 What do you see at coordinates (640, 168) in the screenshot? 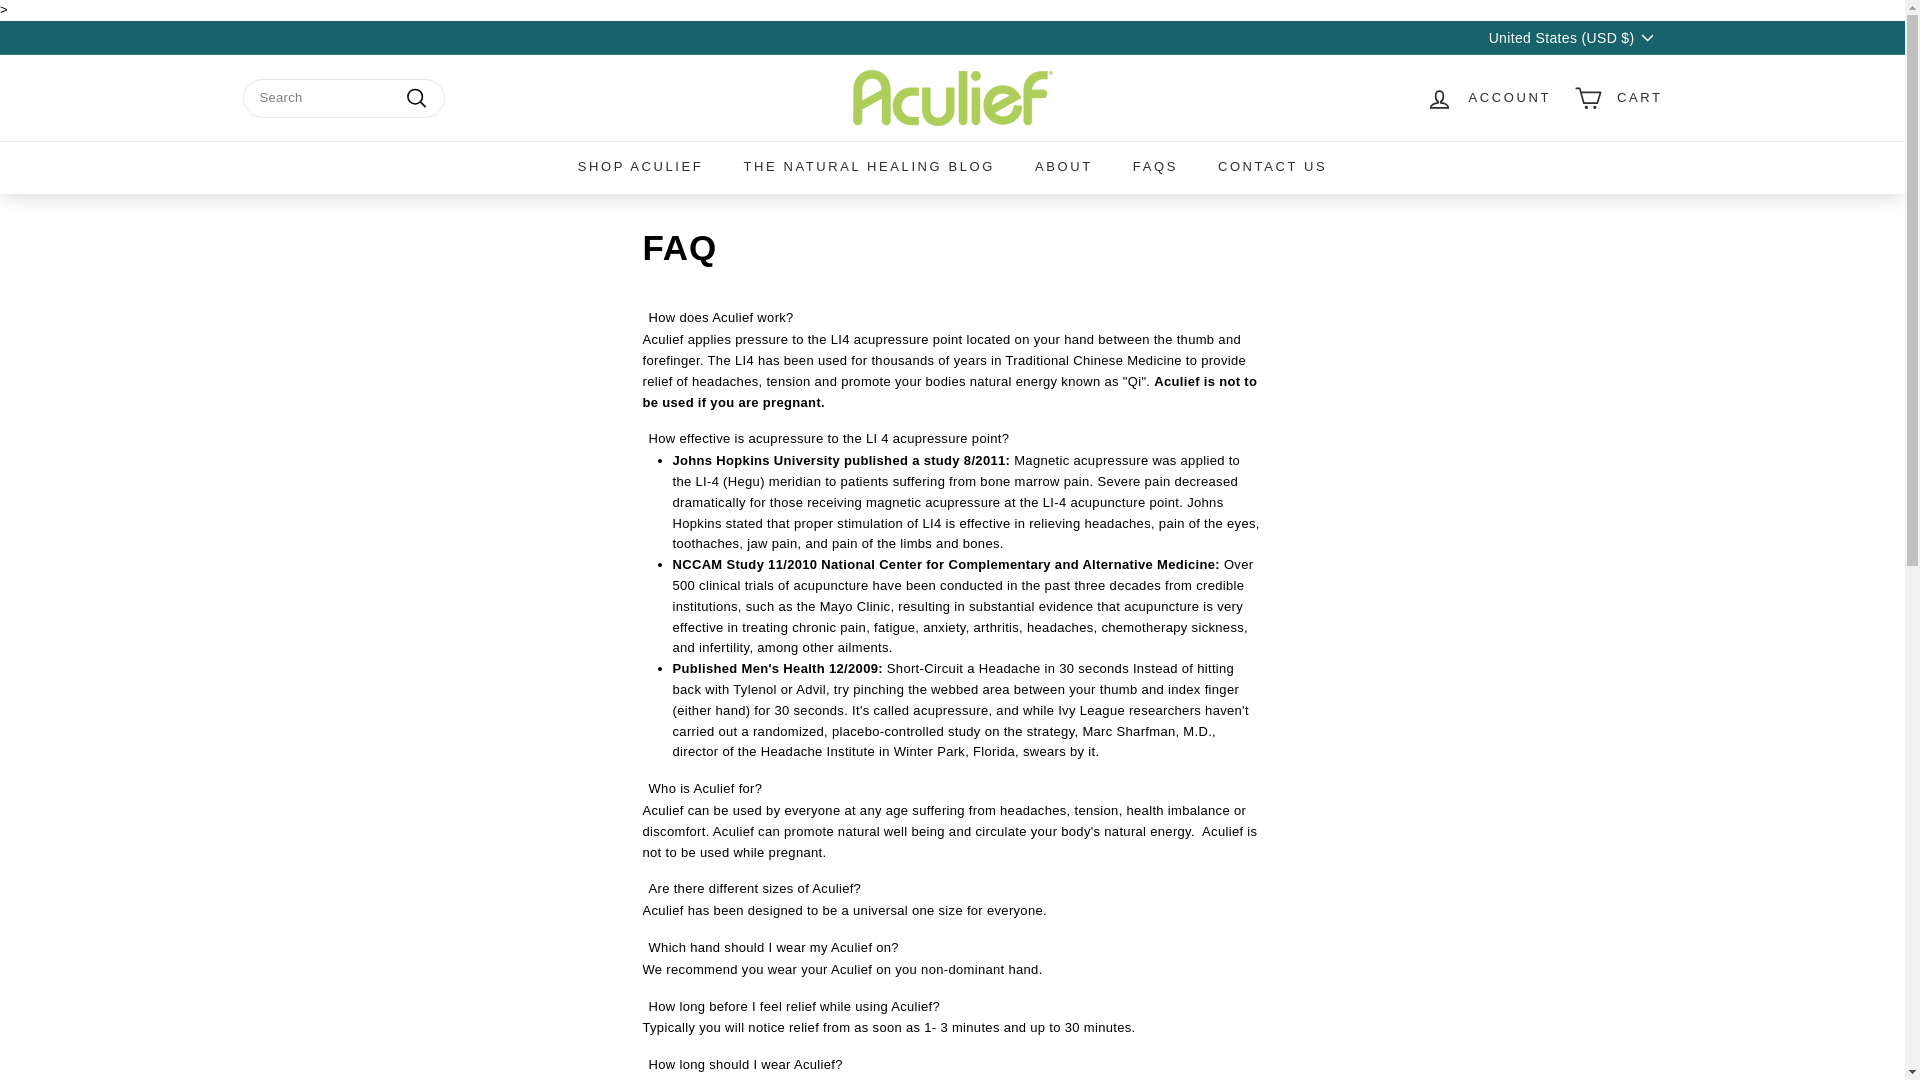
I see `SHOP ACULIEF` at bounding box center [640, 168].